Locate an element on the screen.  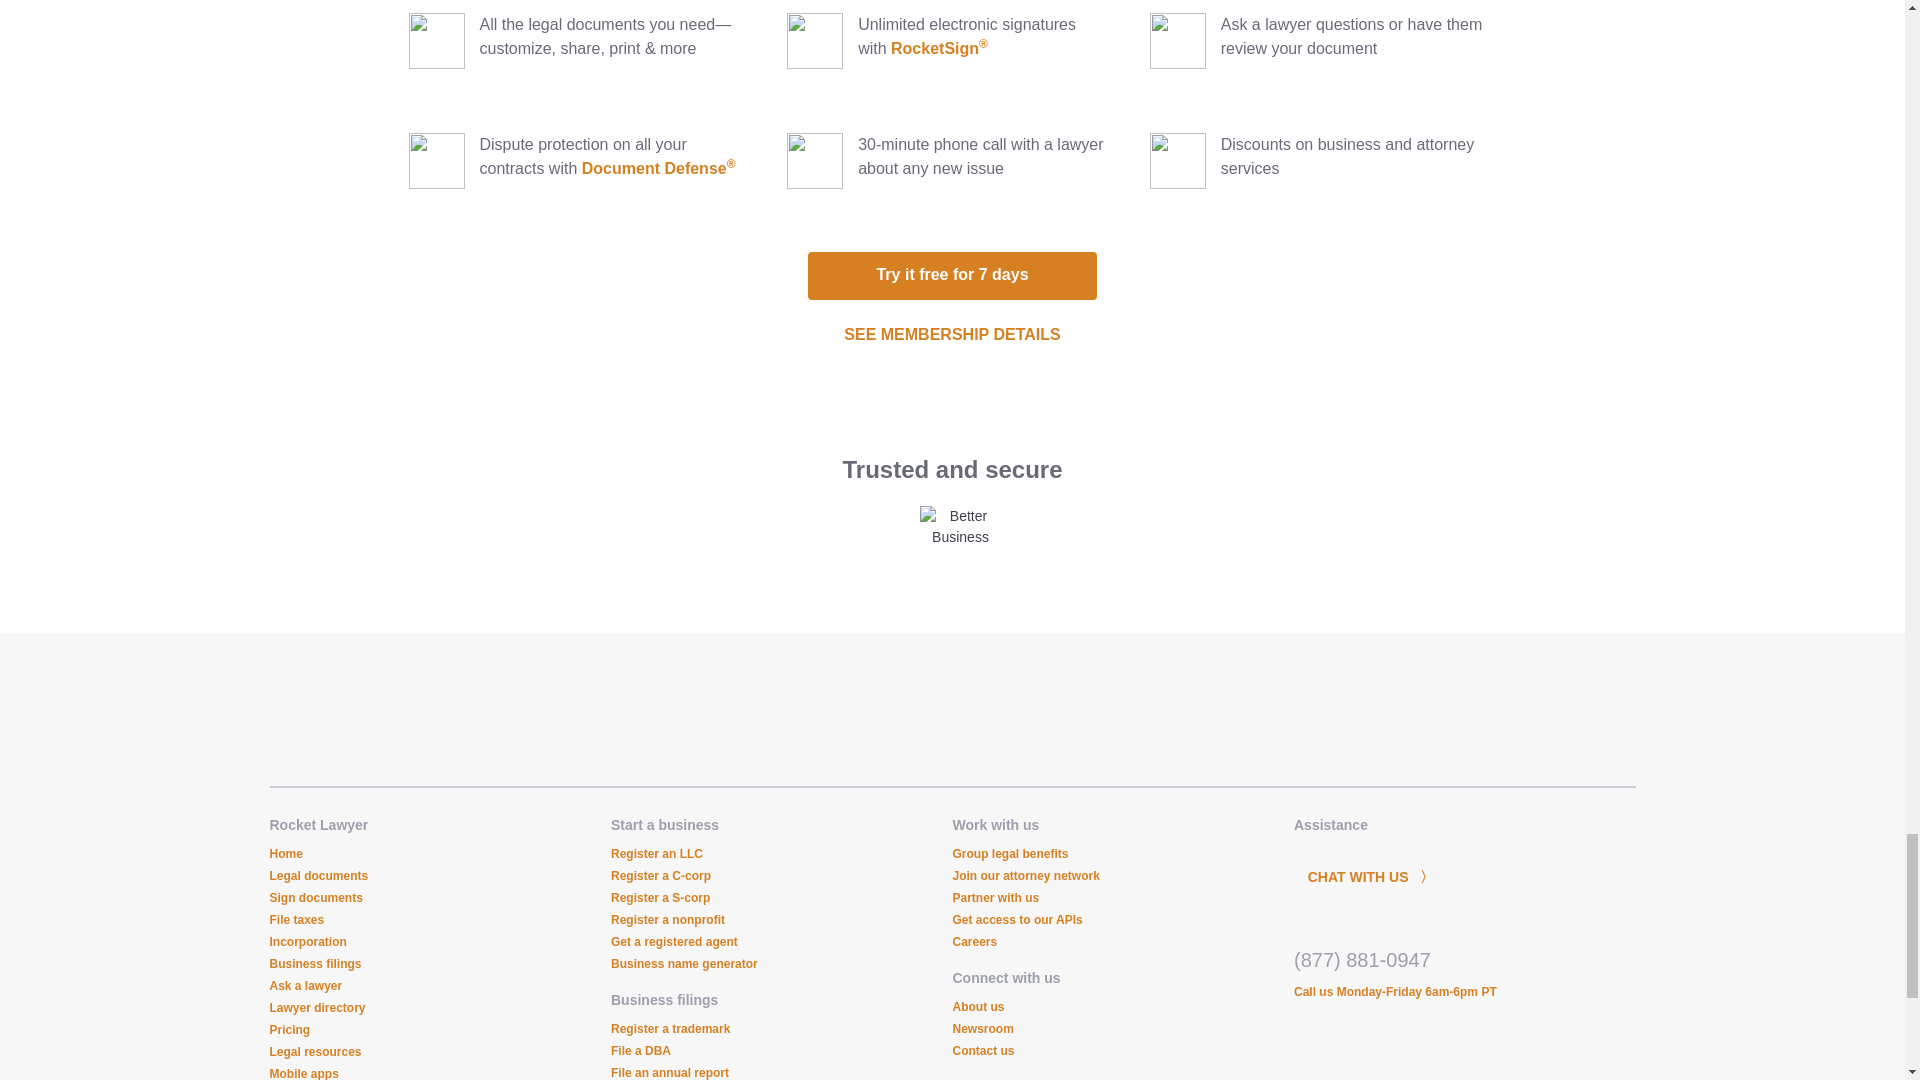
Pricing is located at coordinates (290, 1029).